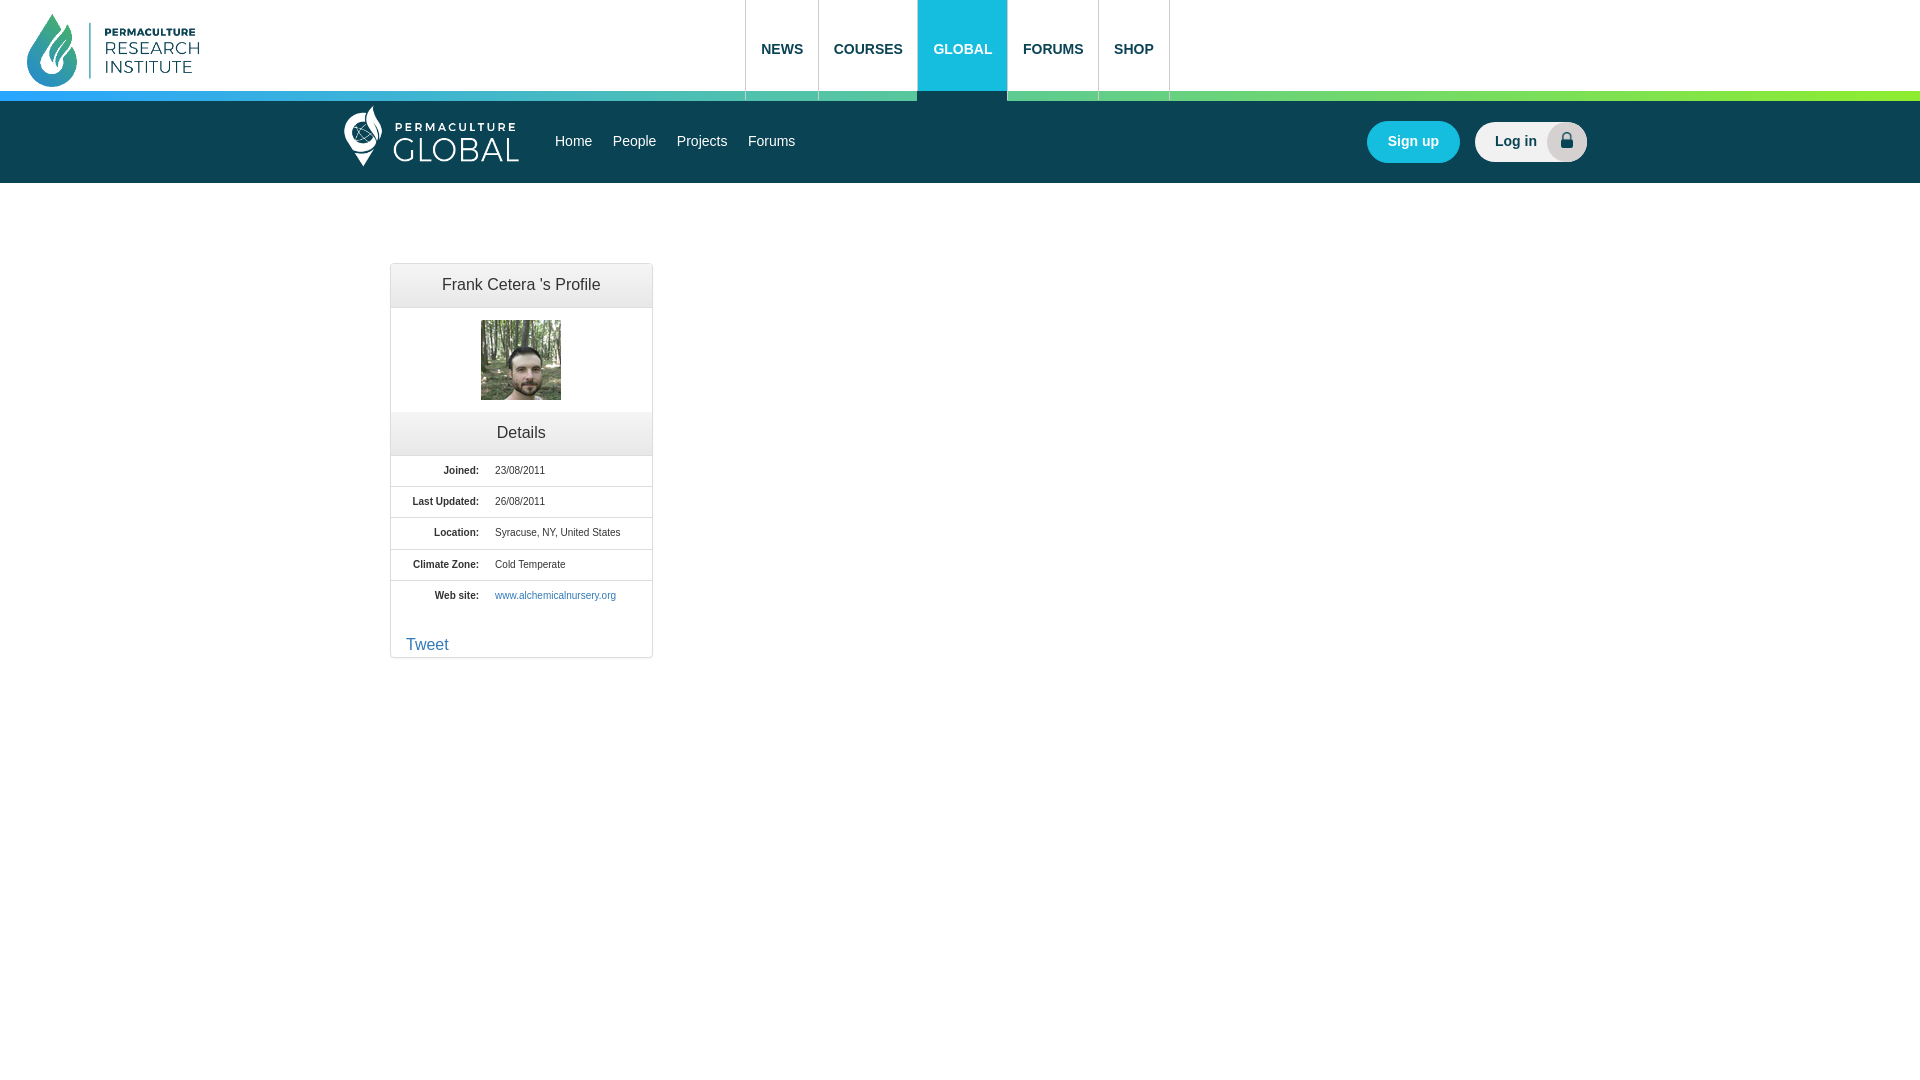  Describe the element at coordinates (520, 359) in the screenshot. I see `Frank Cetera` at that location.